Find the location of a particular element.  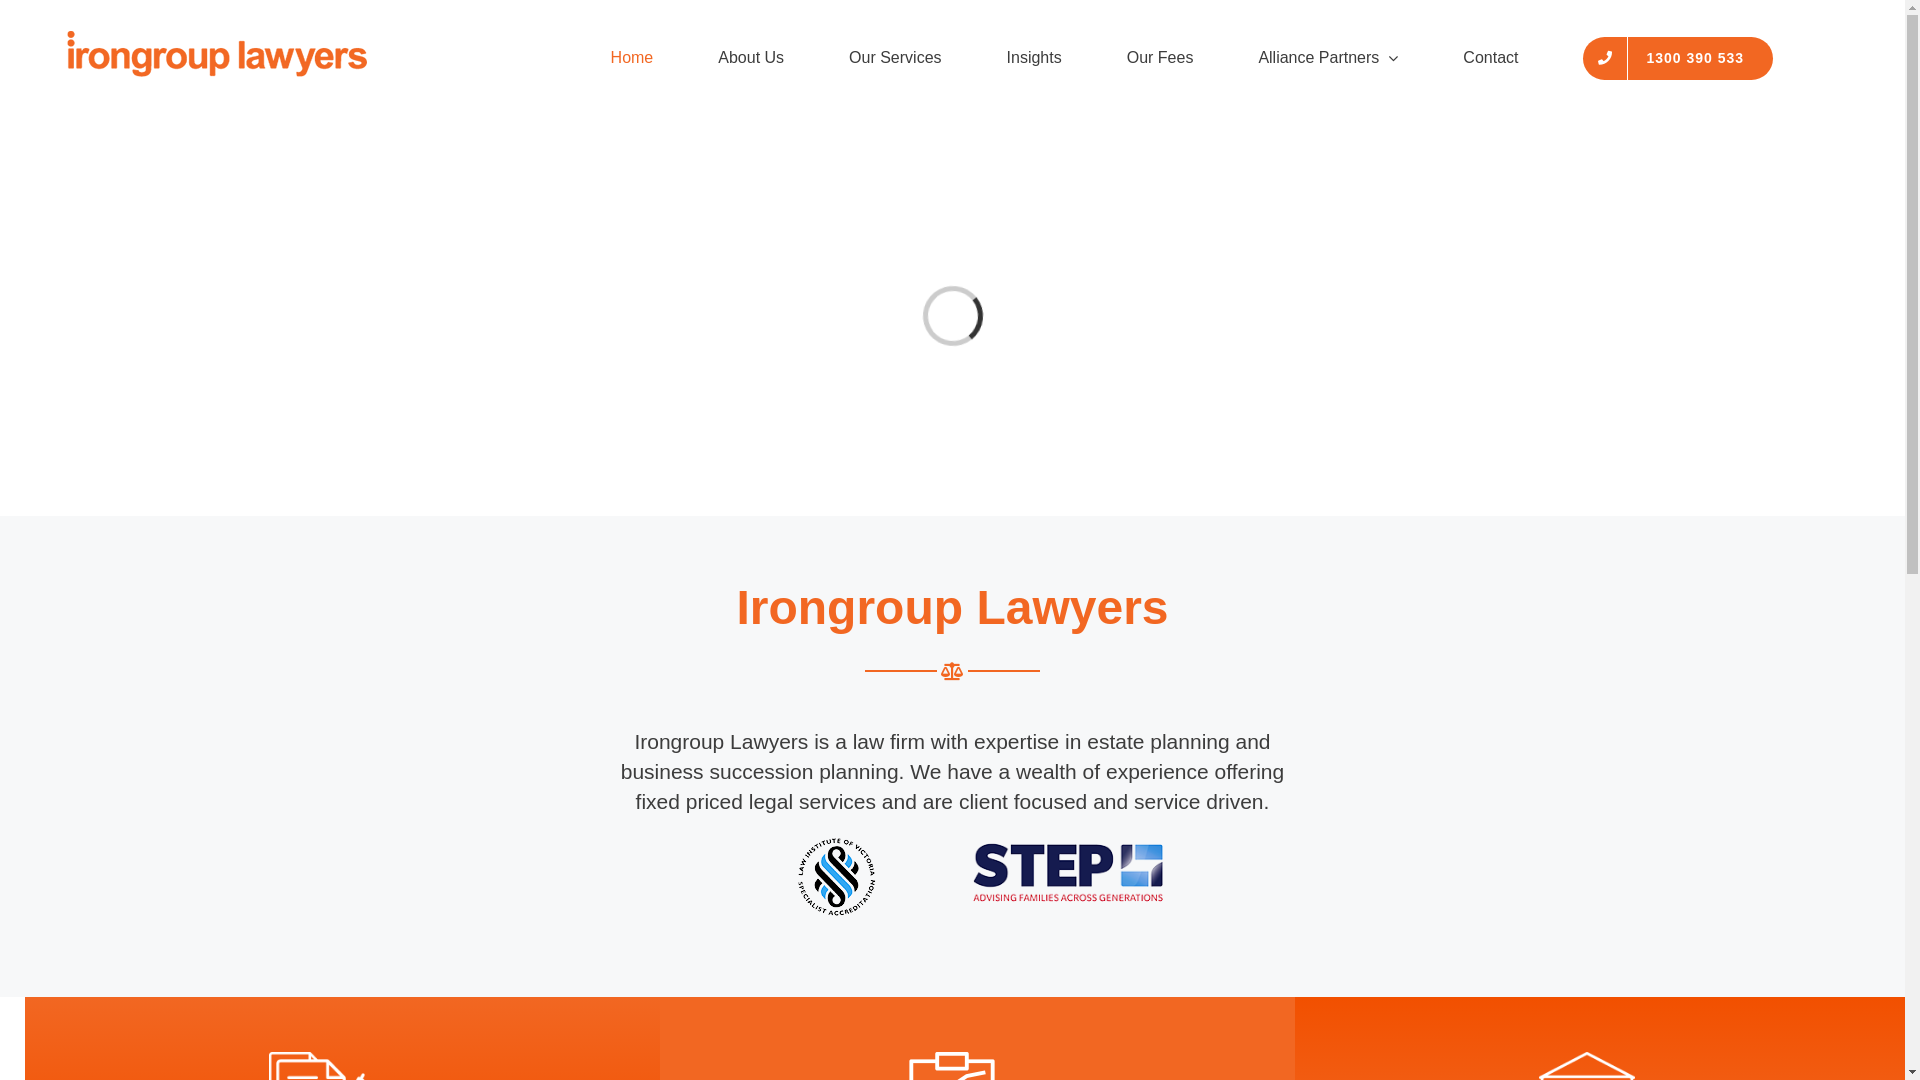

Insights is located at coordinates (1034, 58).